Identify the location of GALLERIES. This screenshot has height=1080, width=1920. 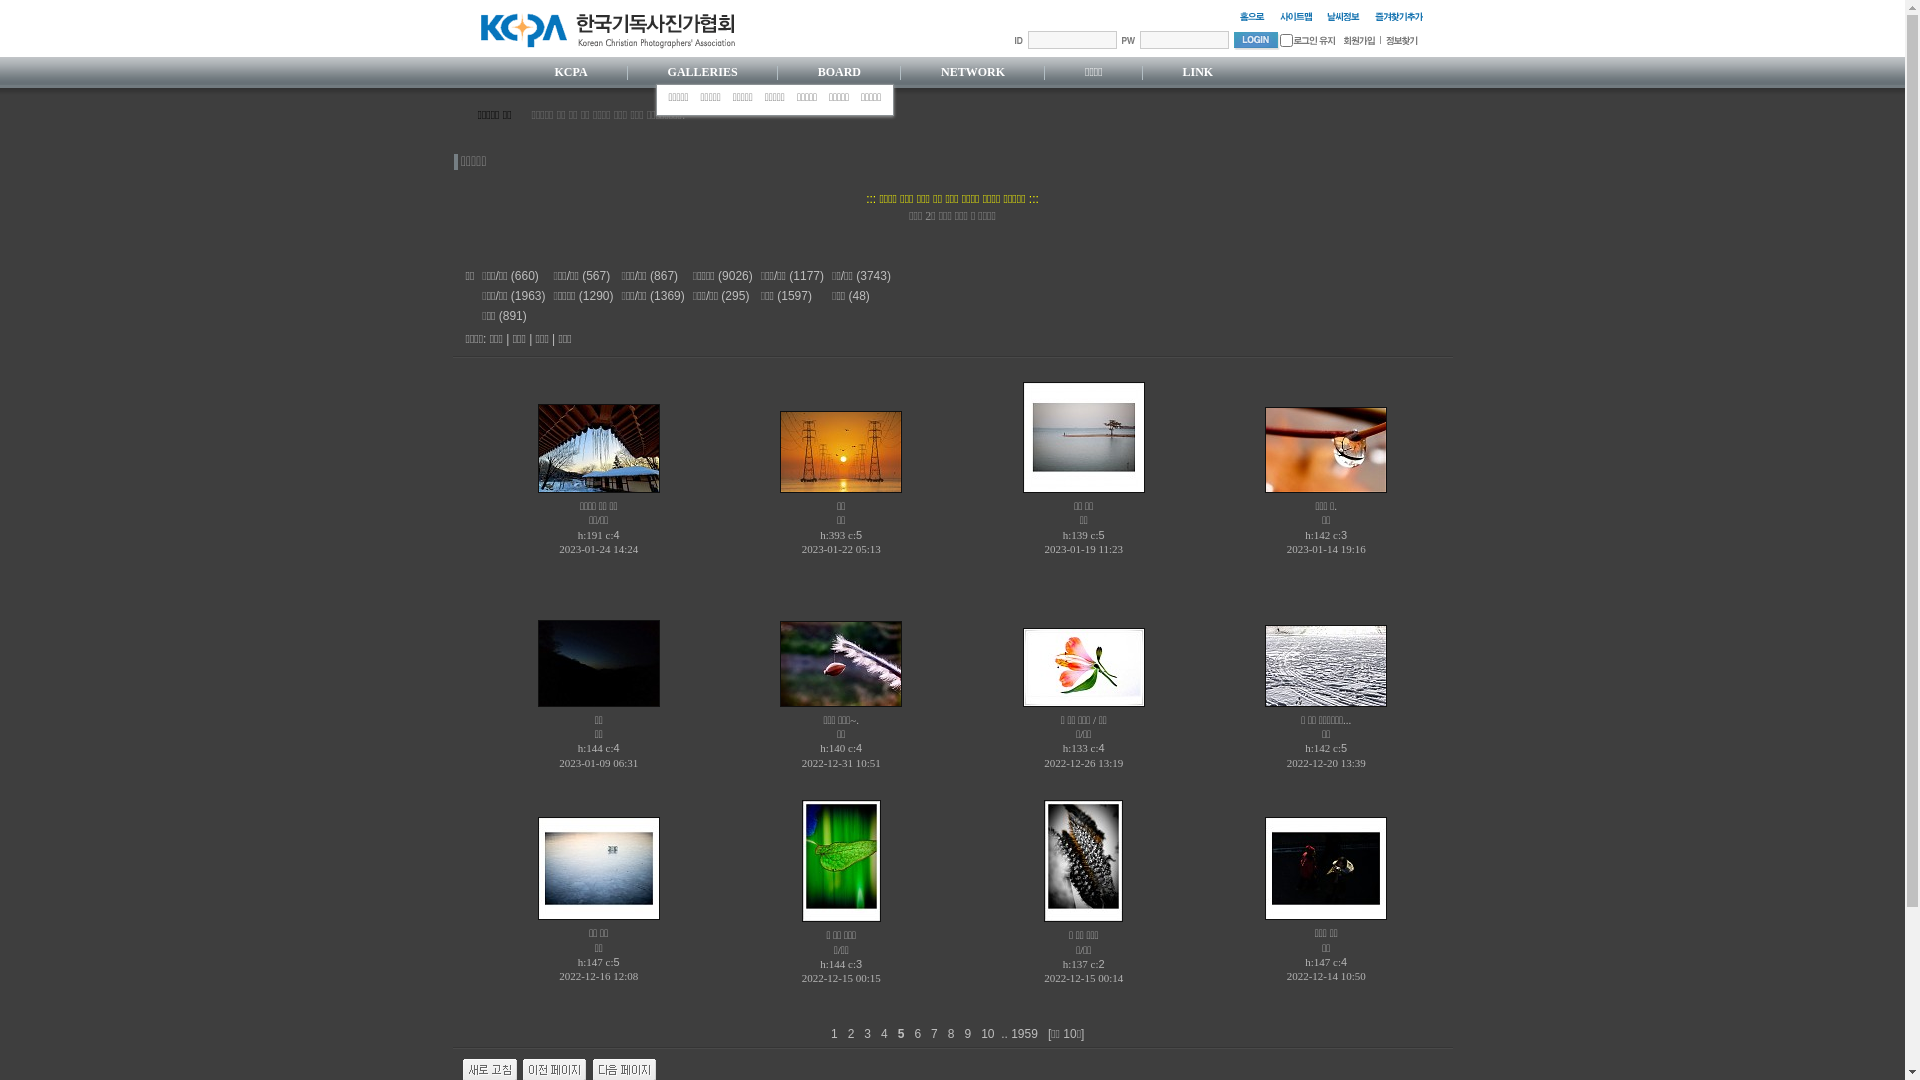
(703, 72).